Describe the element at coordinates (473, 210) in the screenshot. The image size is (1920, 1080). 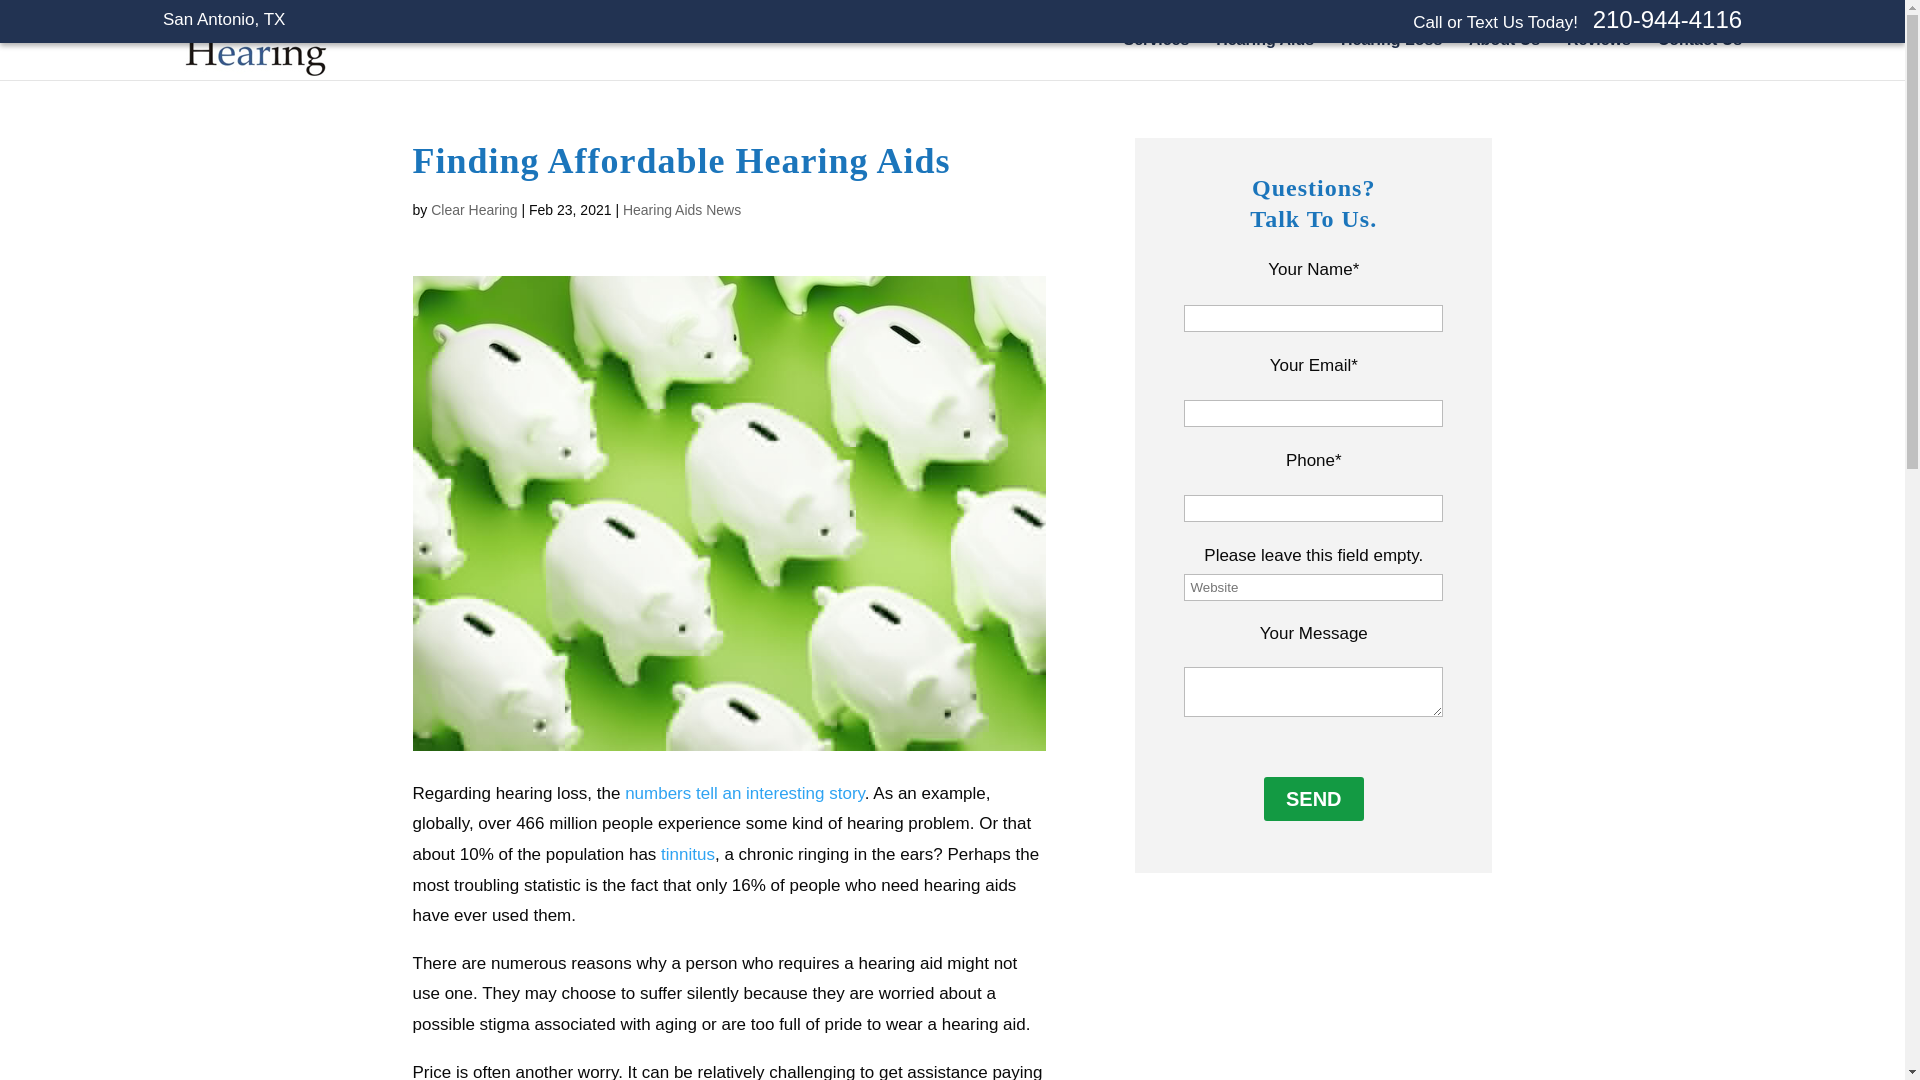
I see `Posts by Clear Hearing` at that location.